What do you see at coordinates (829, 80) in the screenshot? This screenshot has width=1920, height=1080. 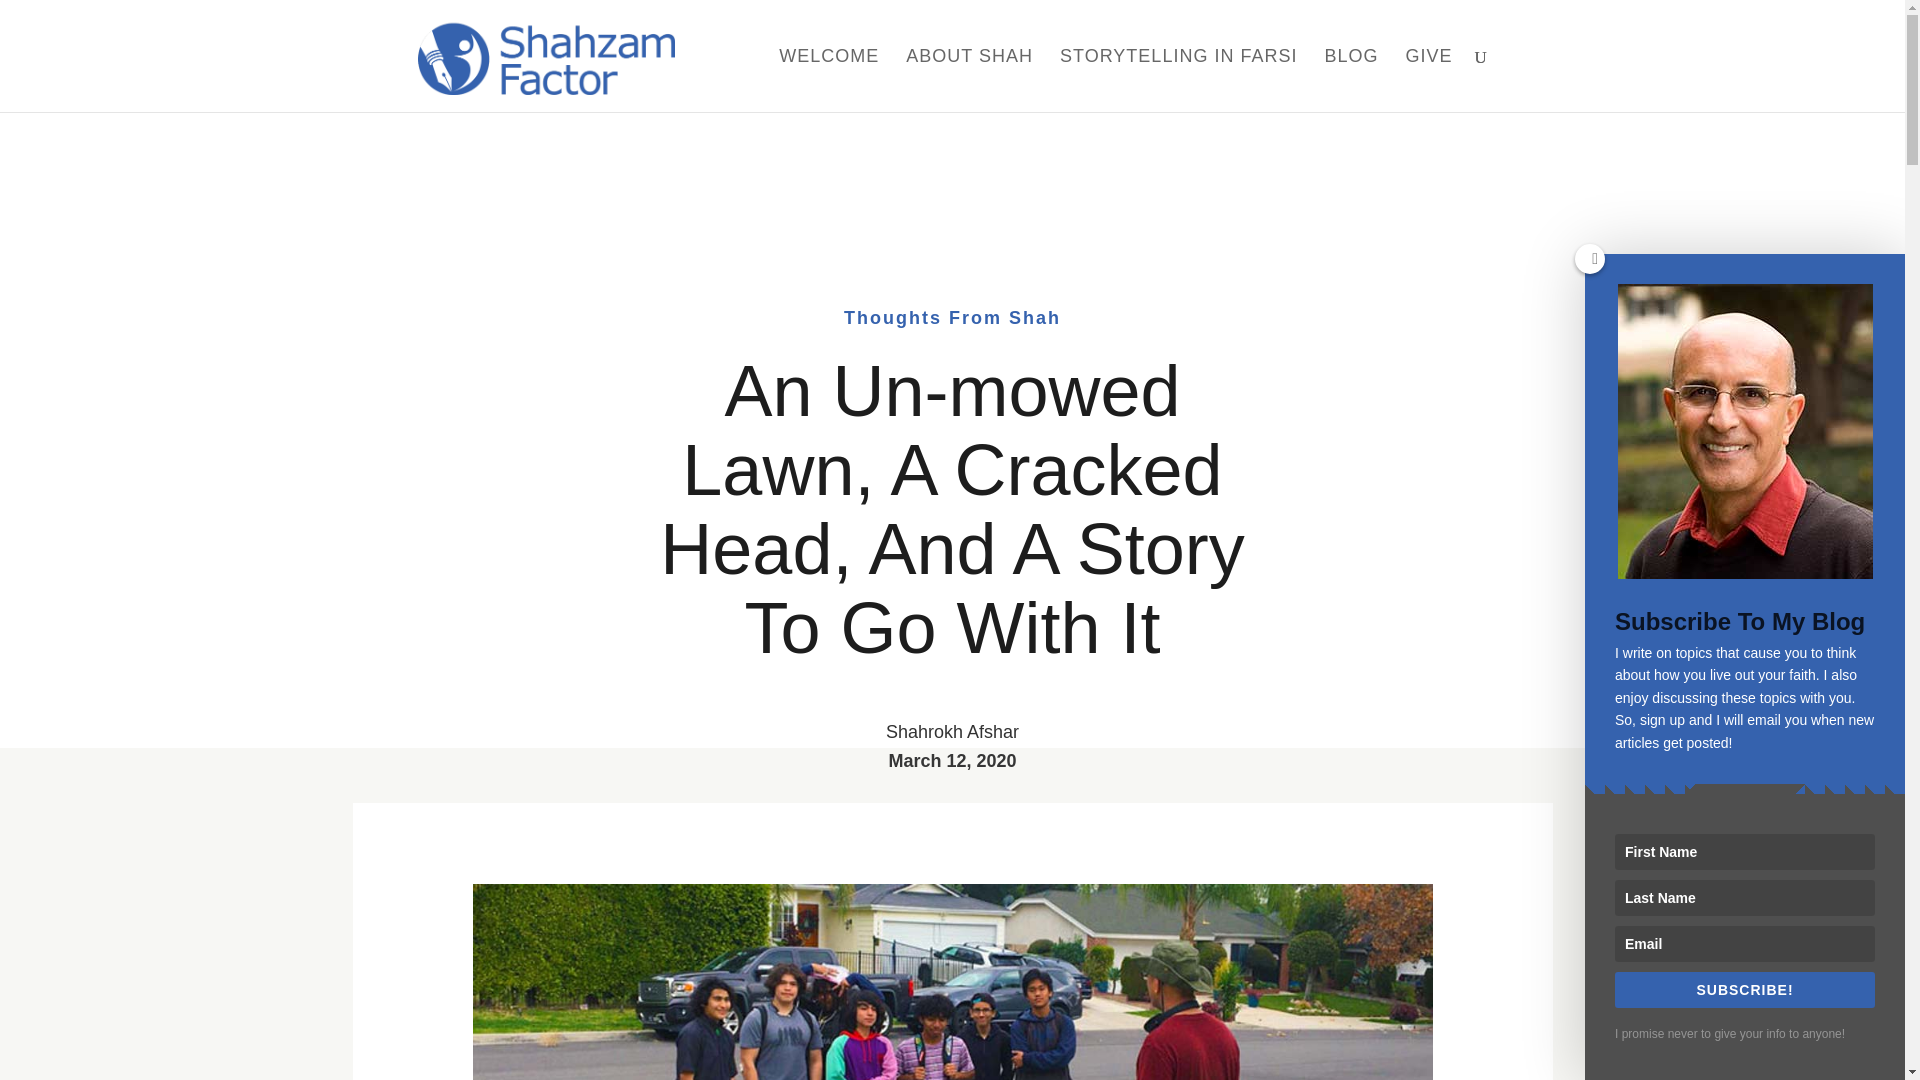 I see `WELCOME` at bounding box center [829, 80].